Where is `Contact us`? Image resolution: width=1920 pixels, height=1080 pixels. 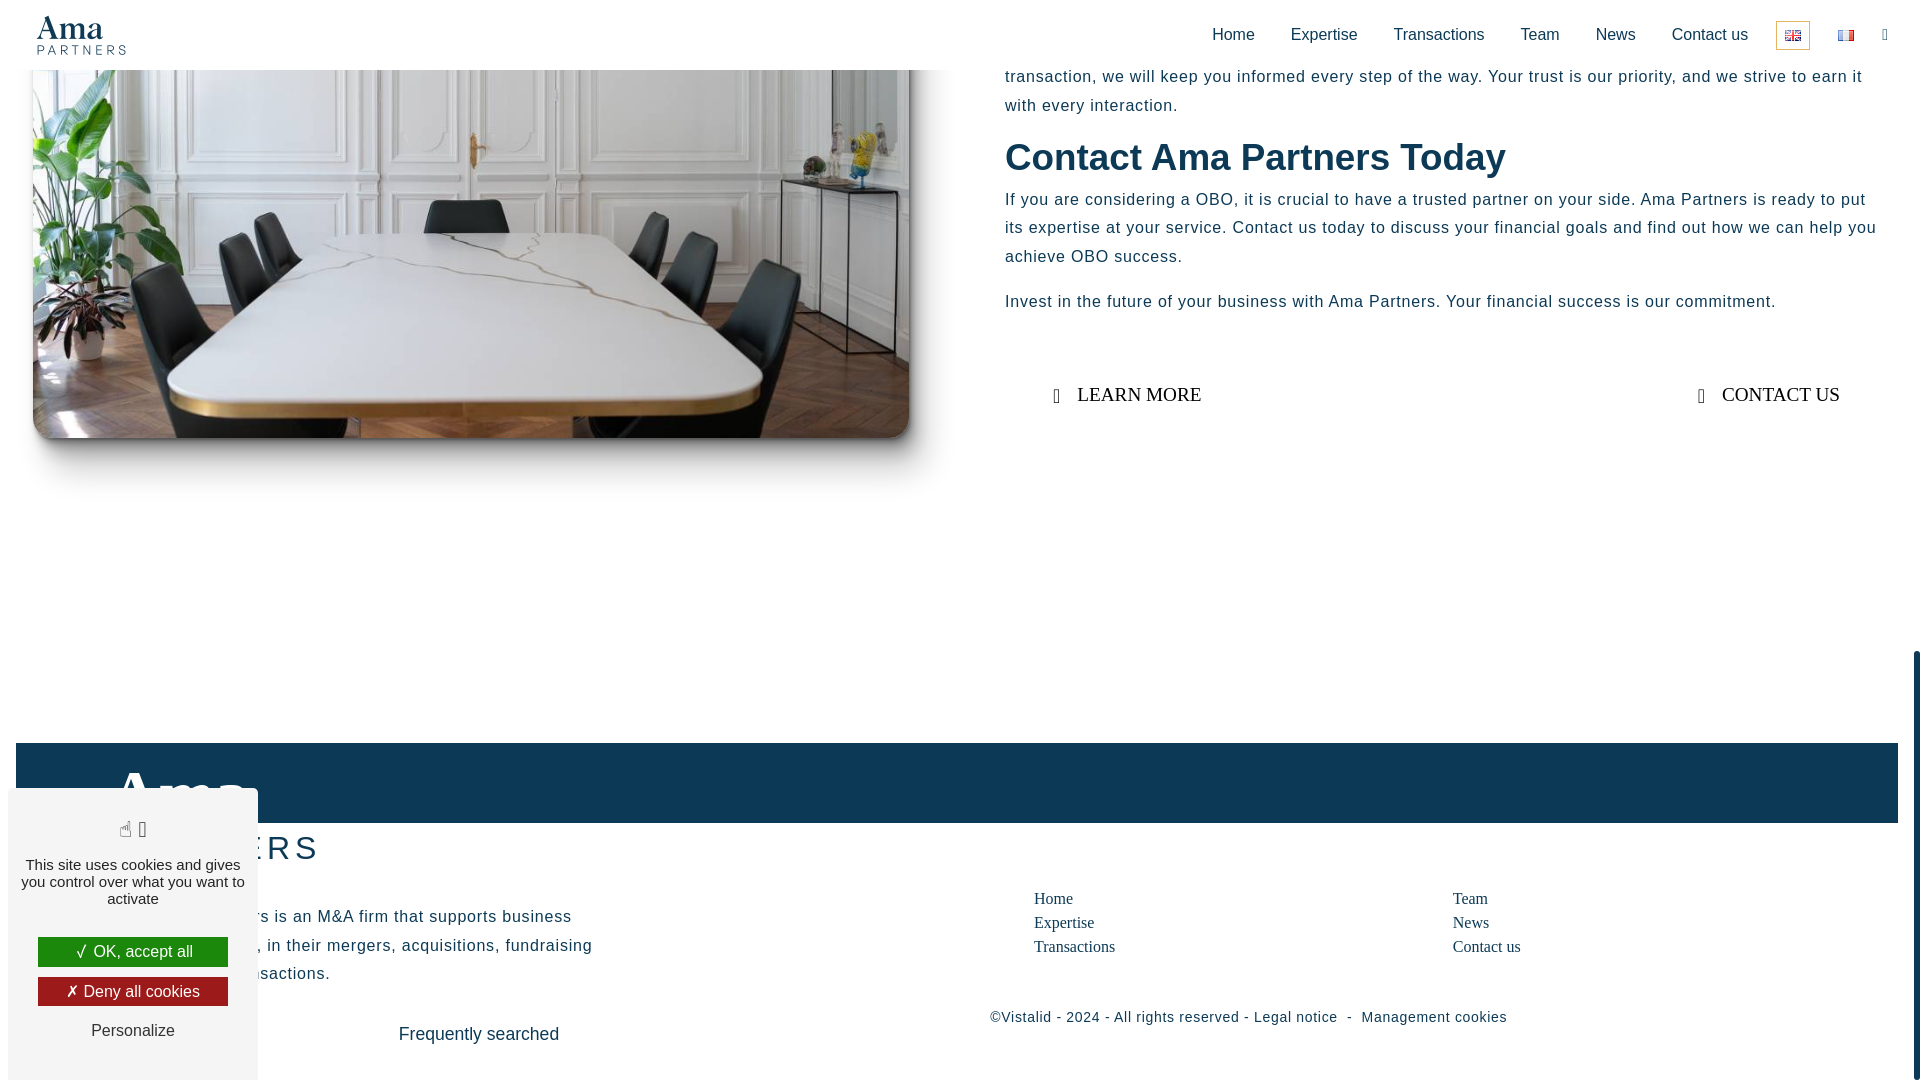
Contact us is located at coordinates (1486, 946).